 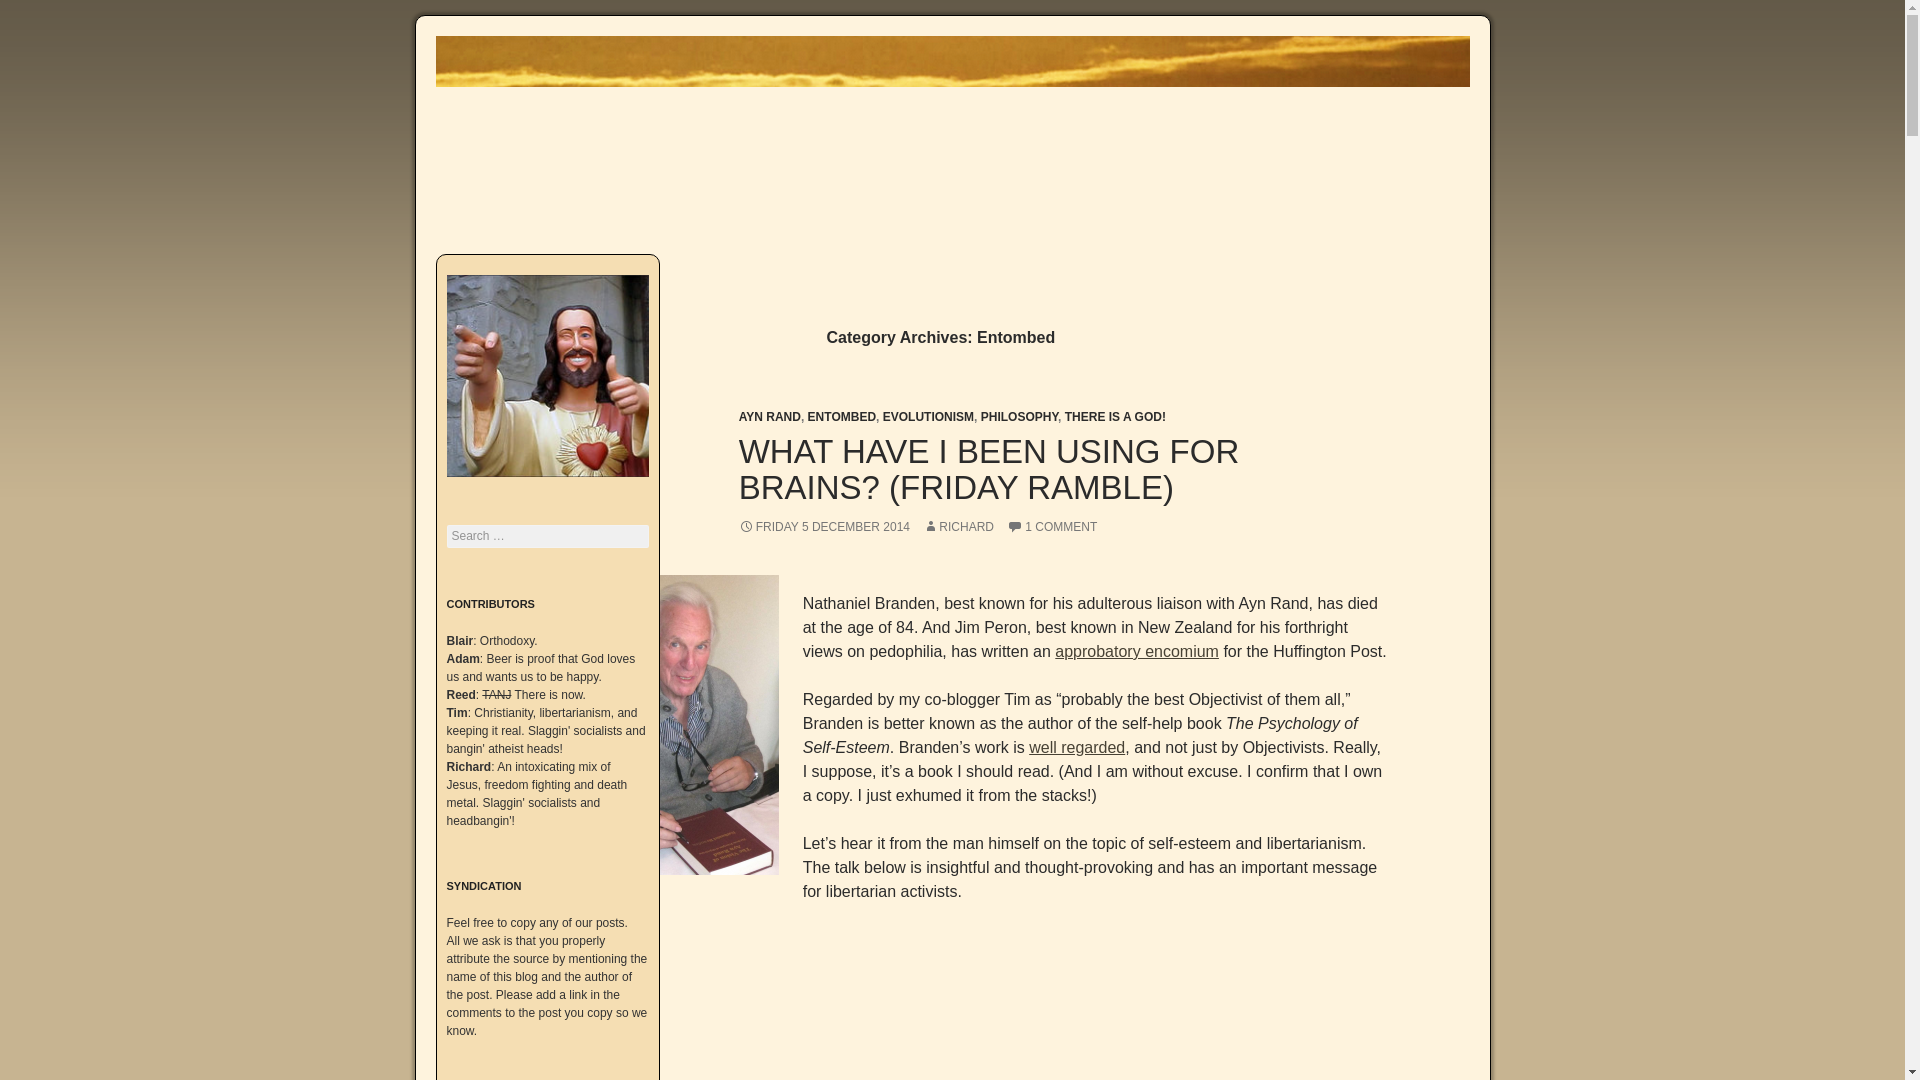 What do you see at coordinates (958, 526) in the screenshot?
I see `RICHARD` at bounding box center [958, 526].